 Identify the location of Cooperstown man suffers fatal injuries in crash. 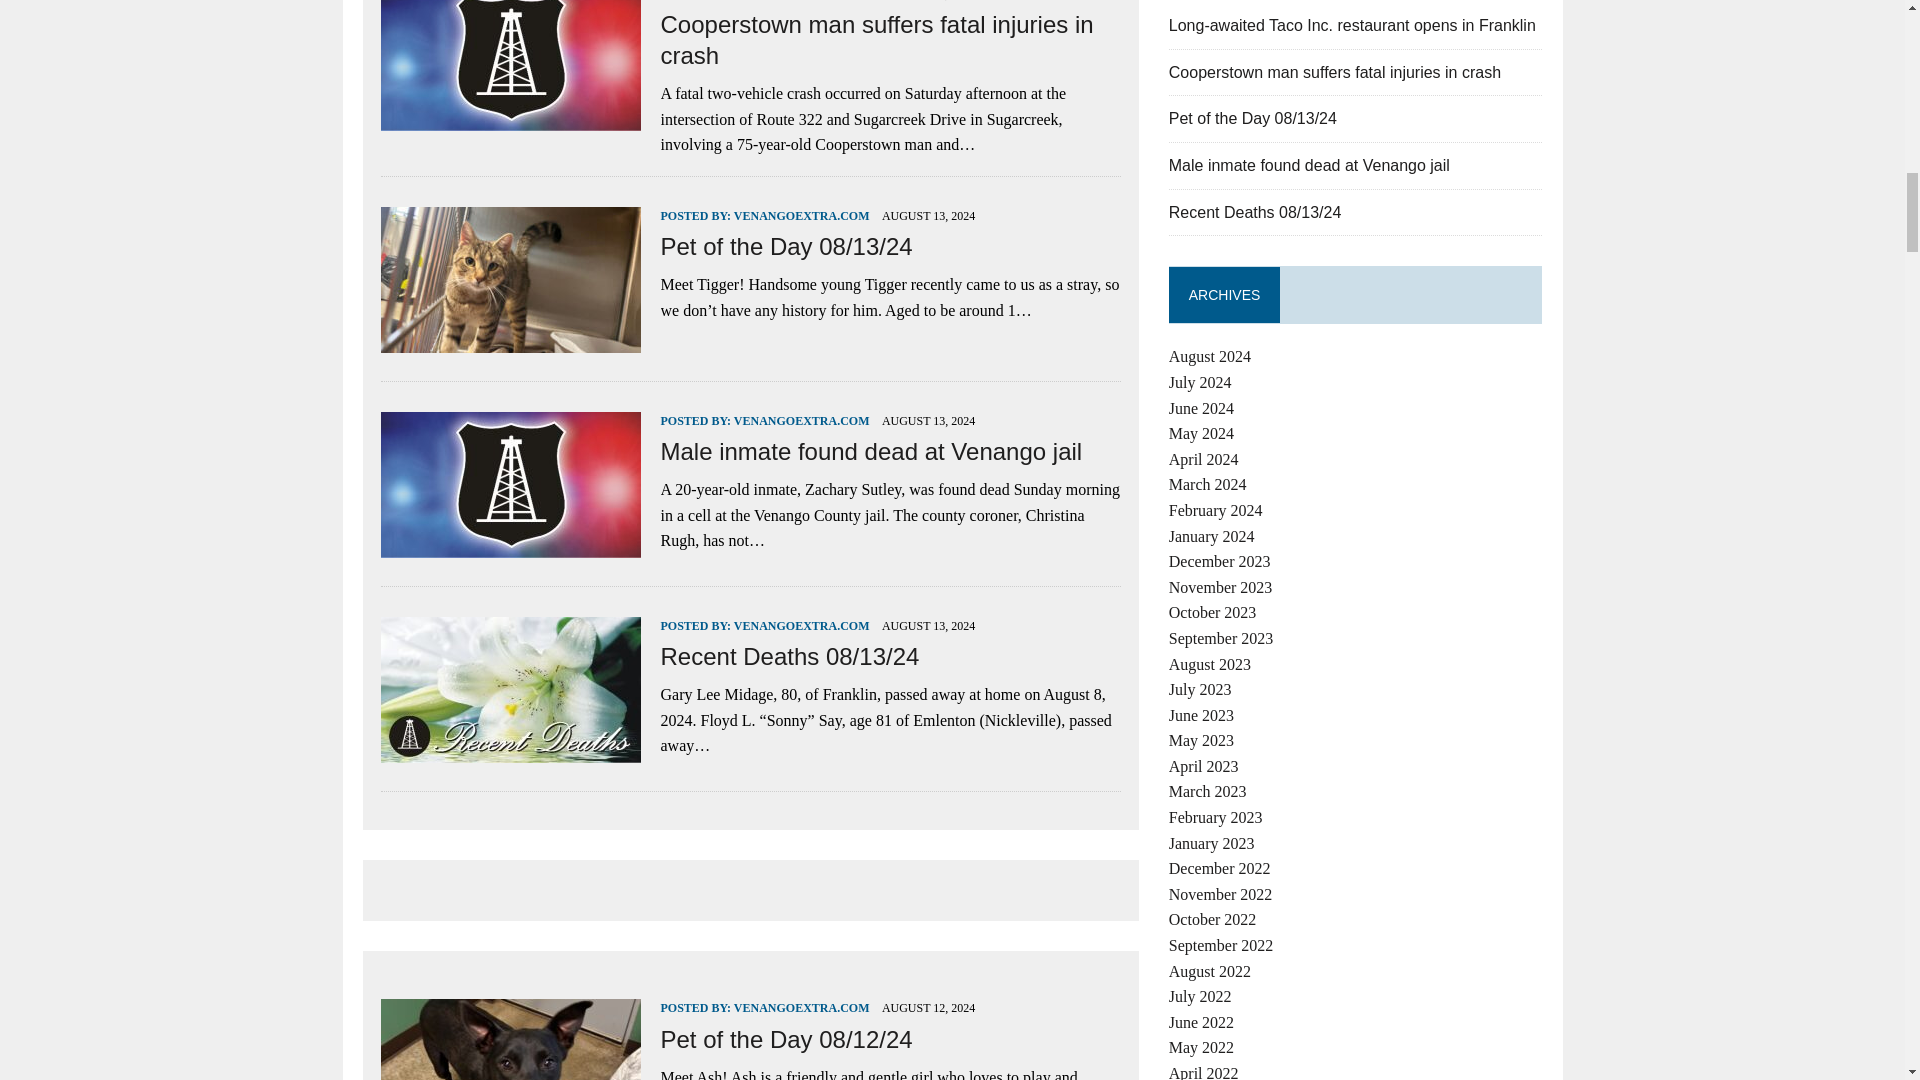
(510, 118).